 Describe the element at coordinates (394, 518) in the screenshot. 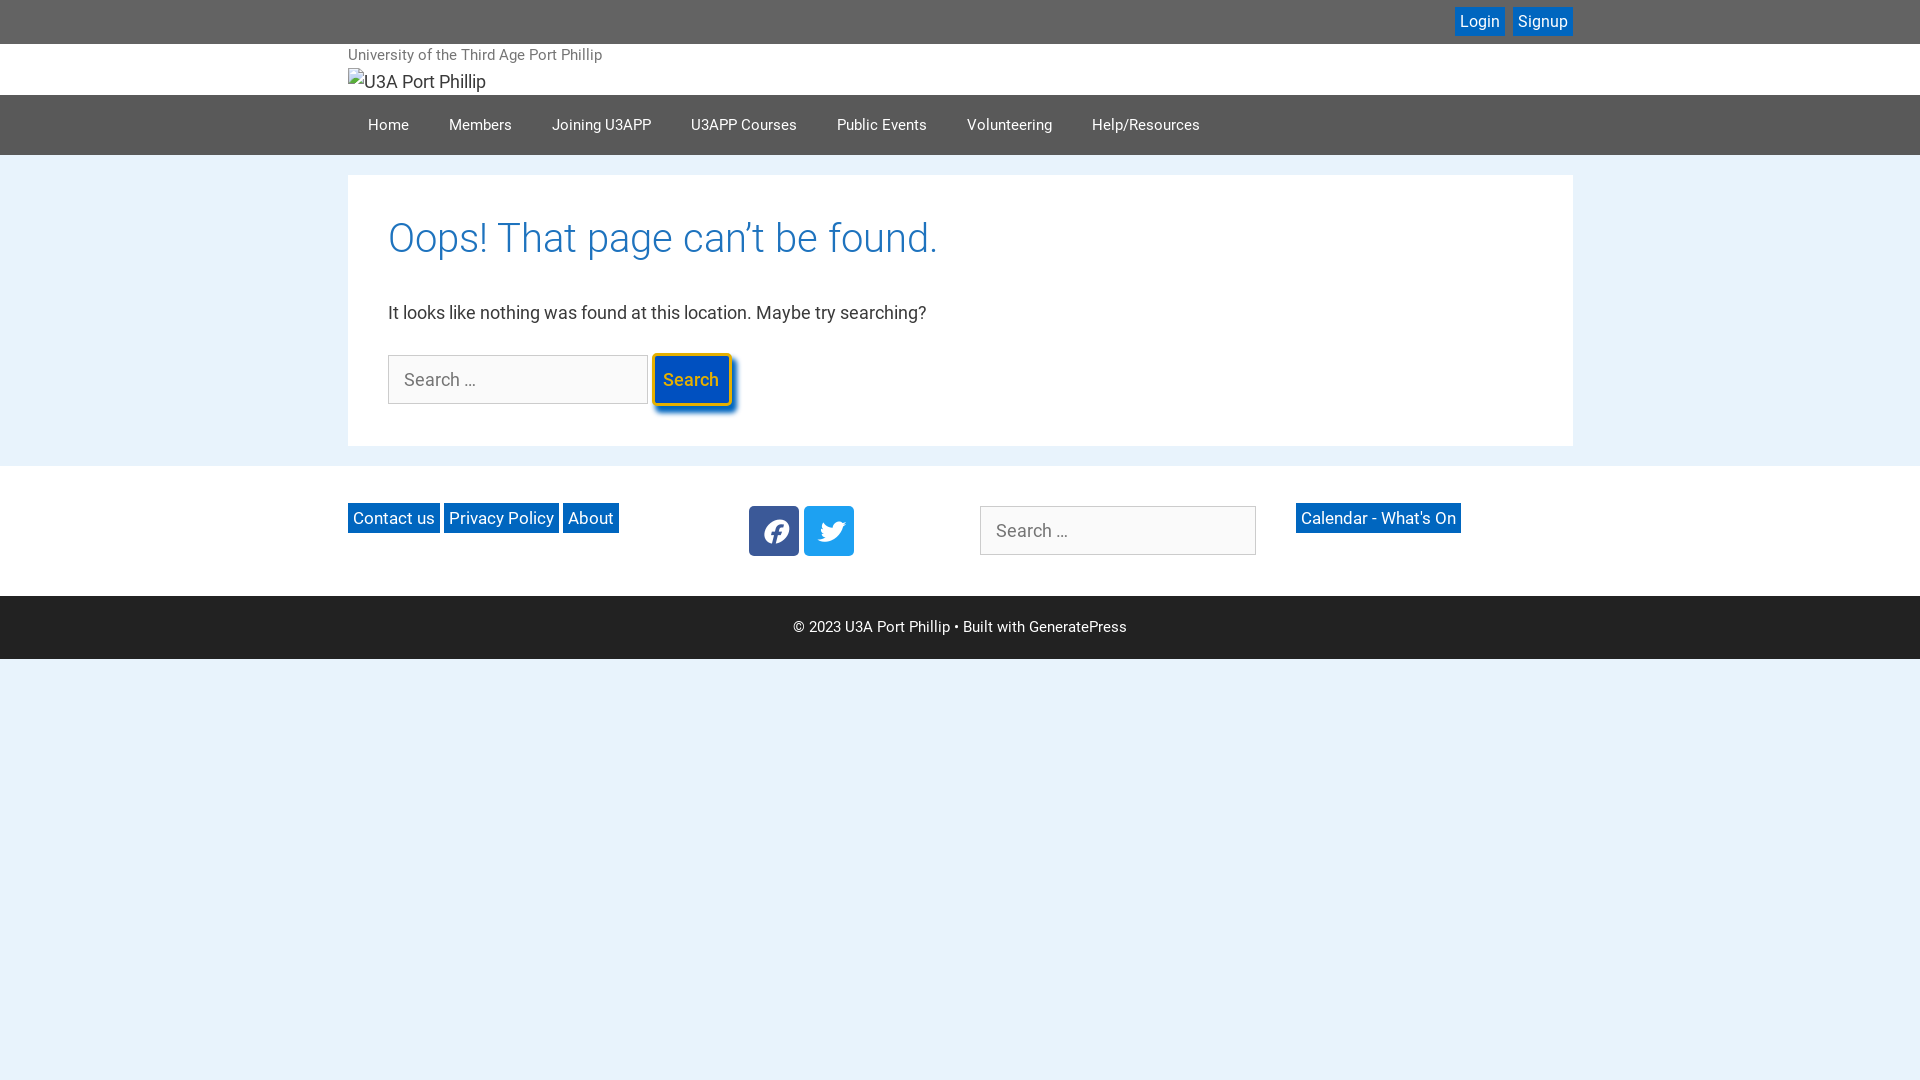

I see `Contact us` at that location.